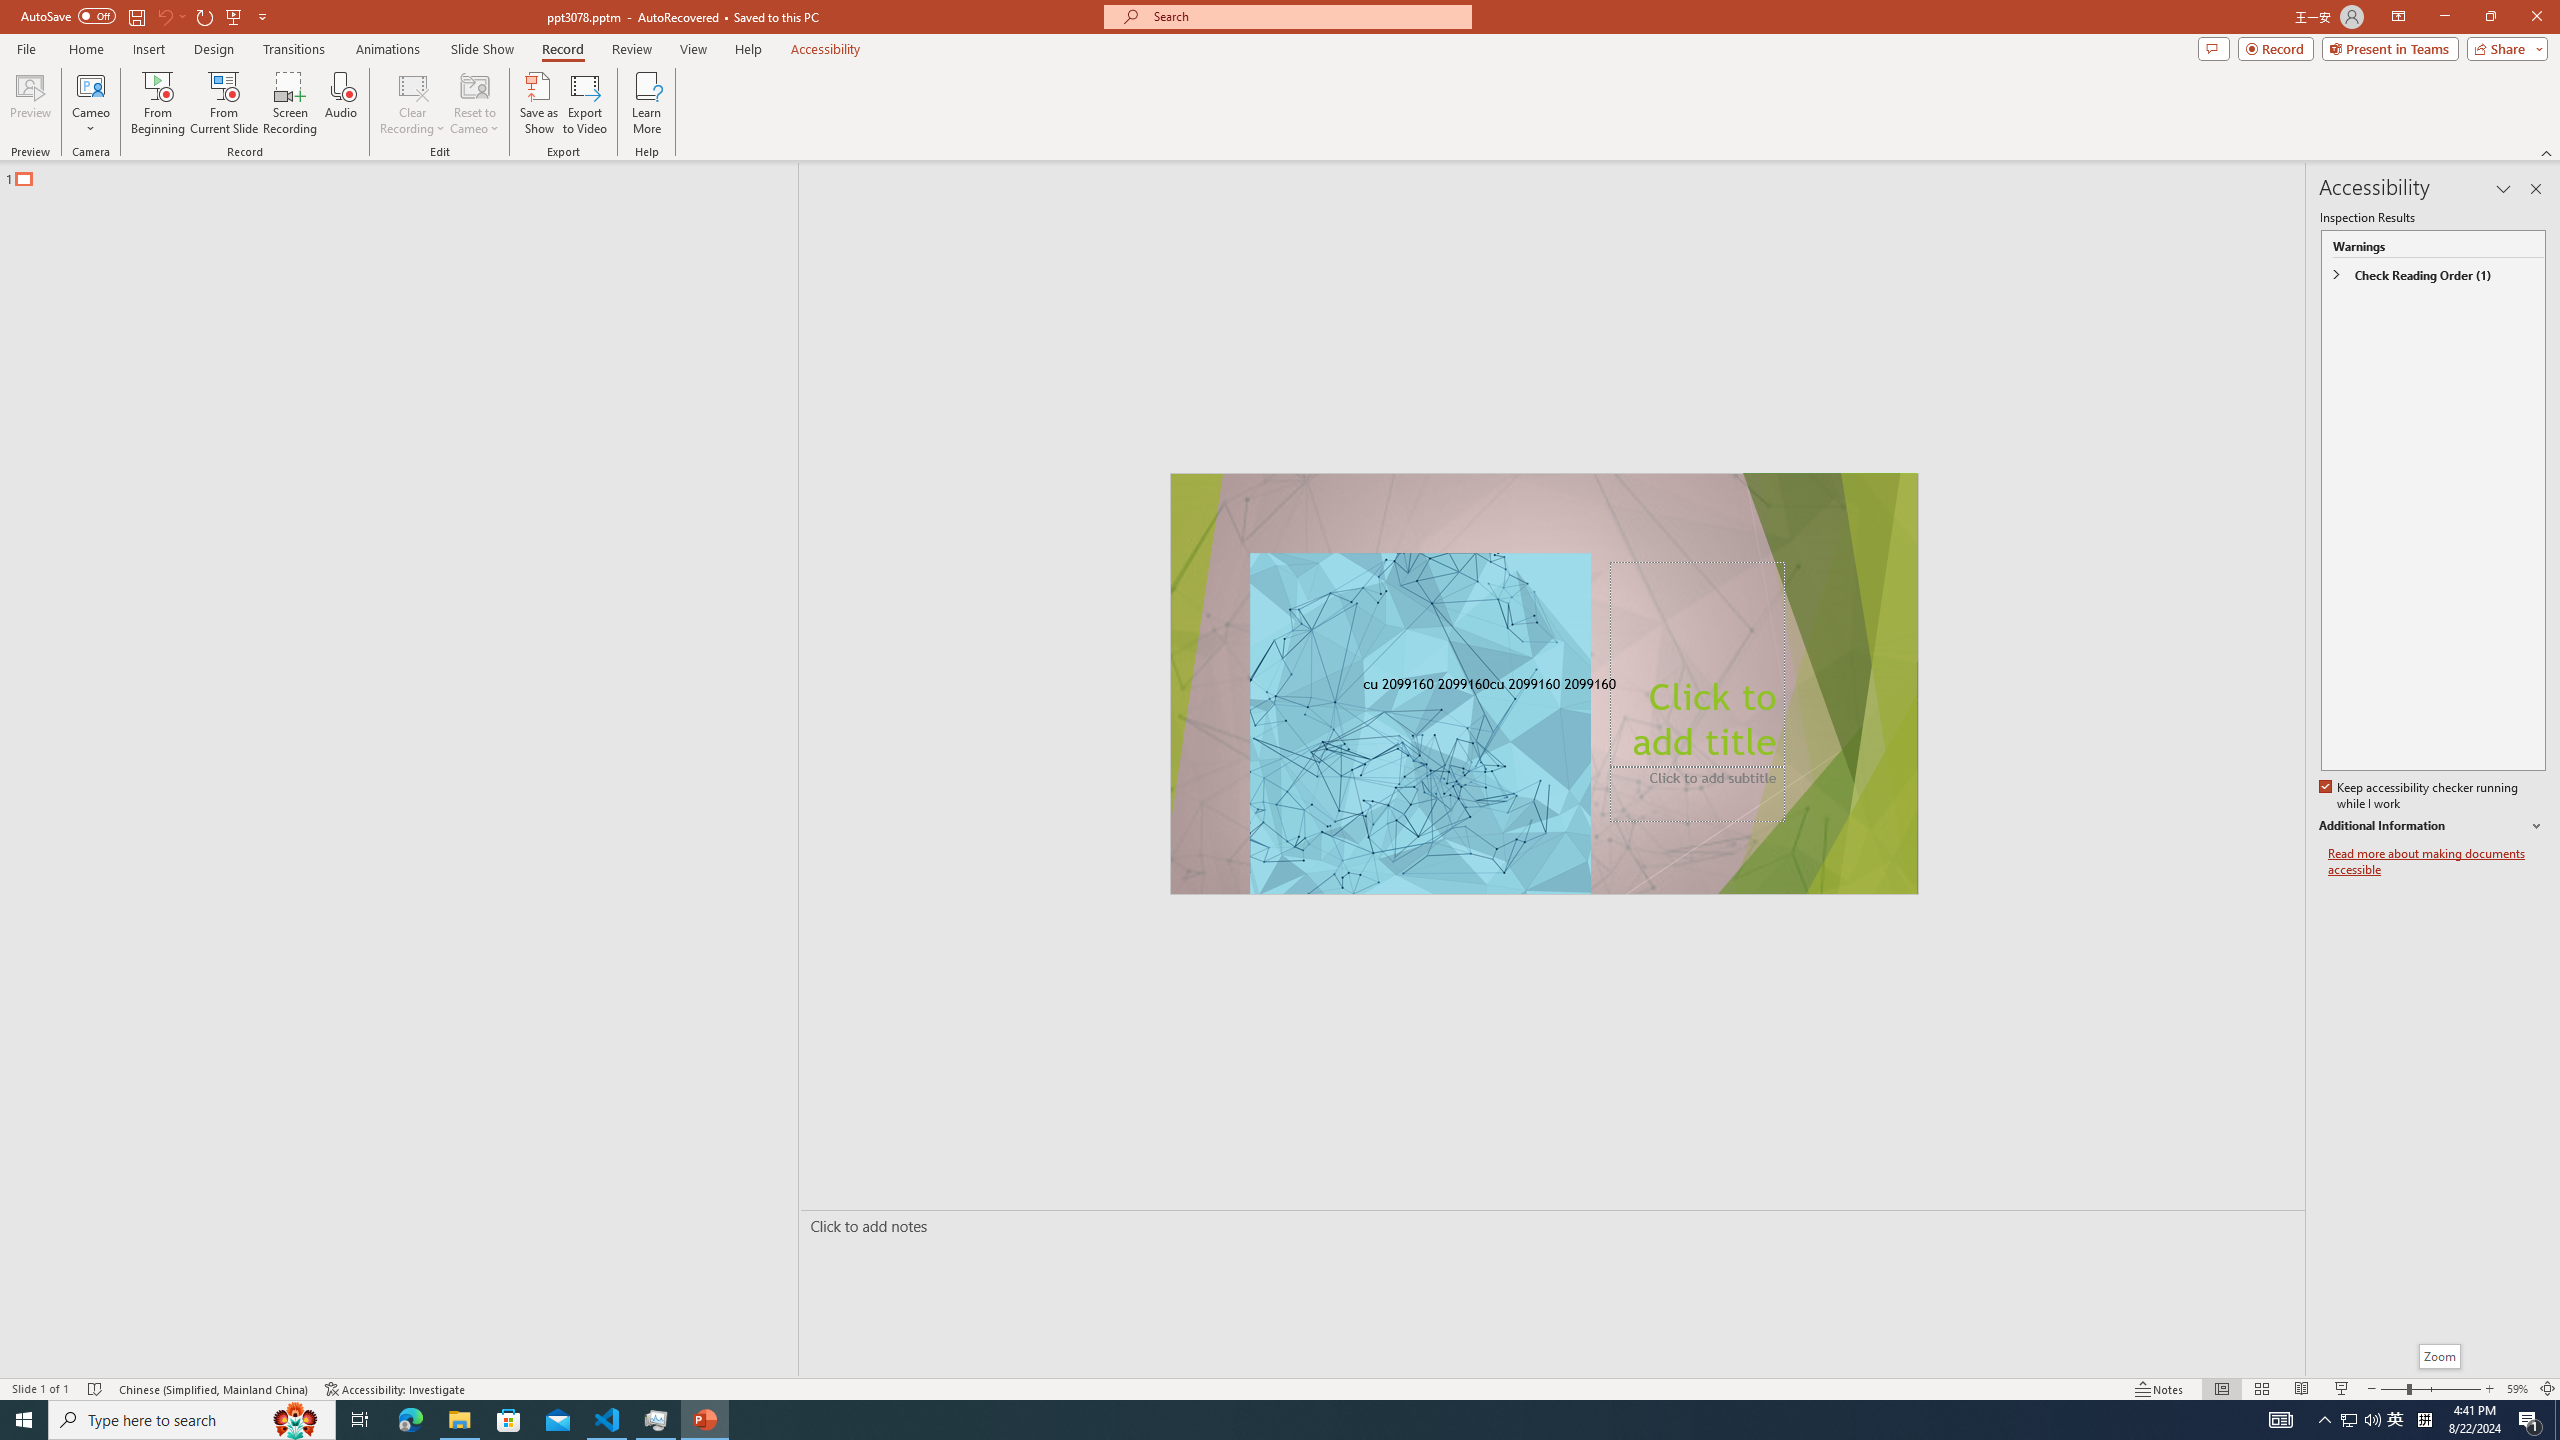 The image size is (2560, 1440). I want to click on auto.py, so click(288, 1246).